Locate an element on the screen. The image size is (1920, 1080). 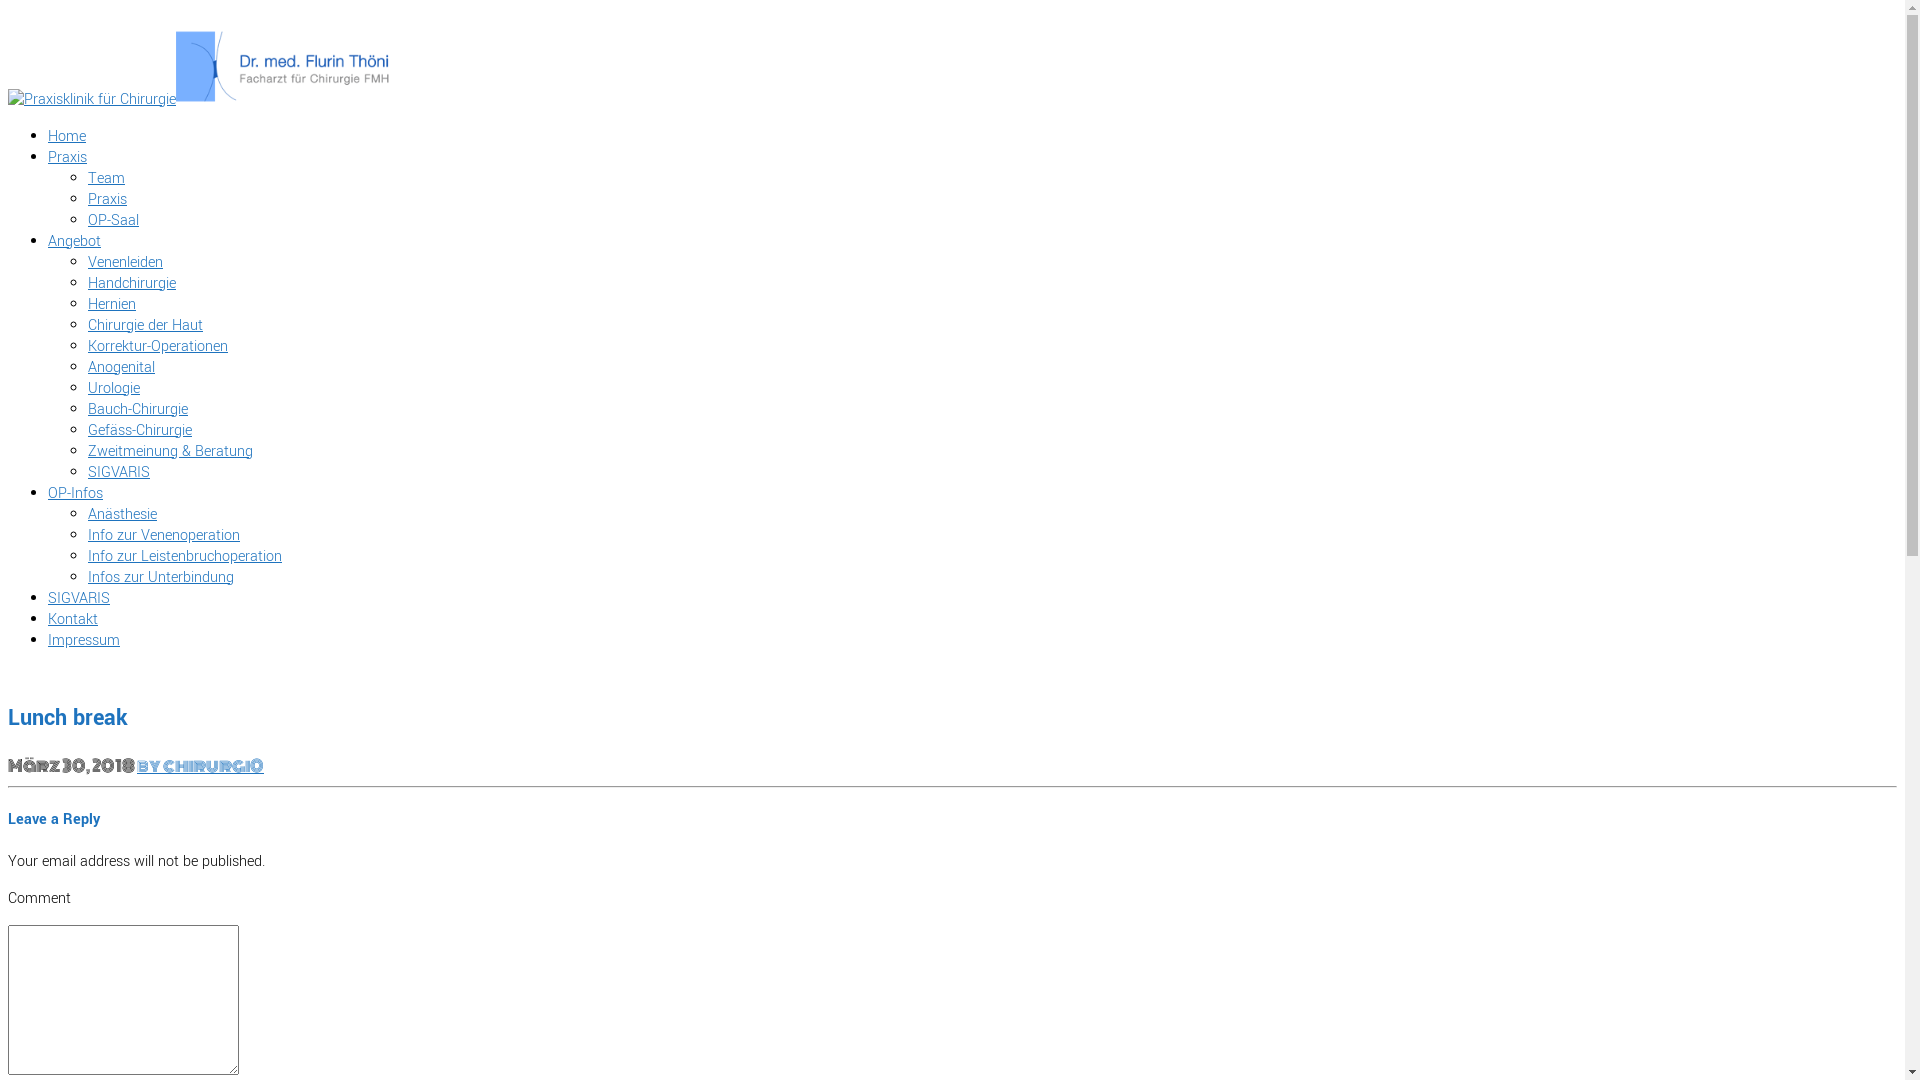
Kontakt is located at coordinates (73, 620).